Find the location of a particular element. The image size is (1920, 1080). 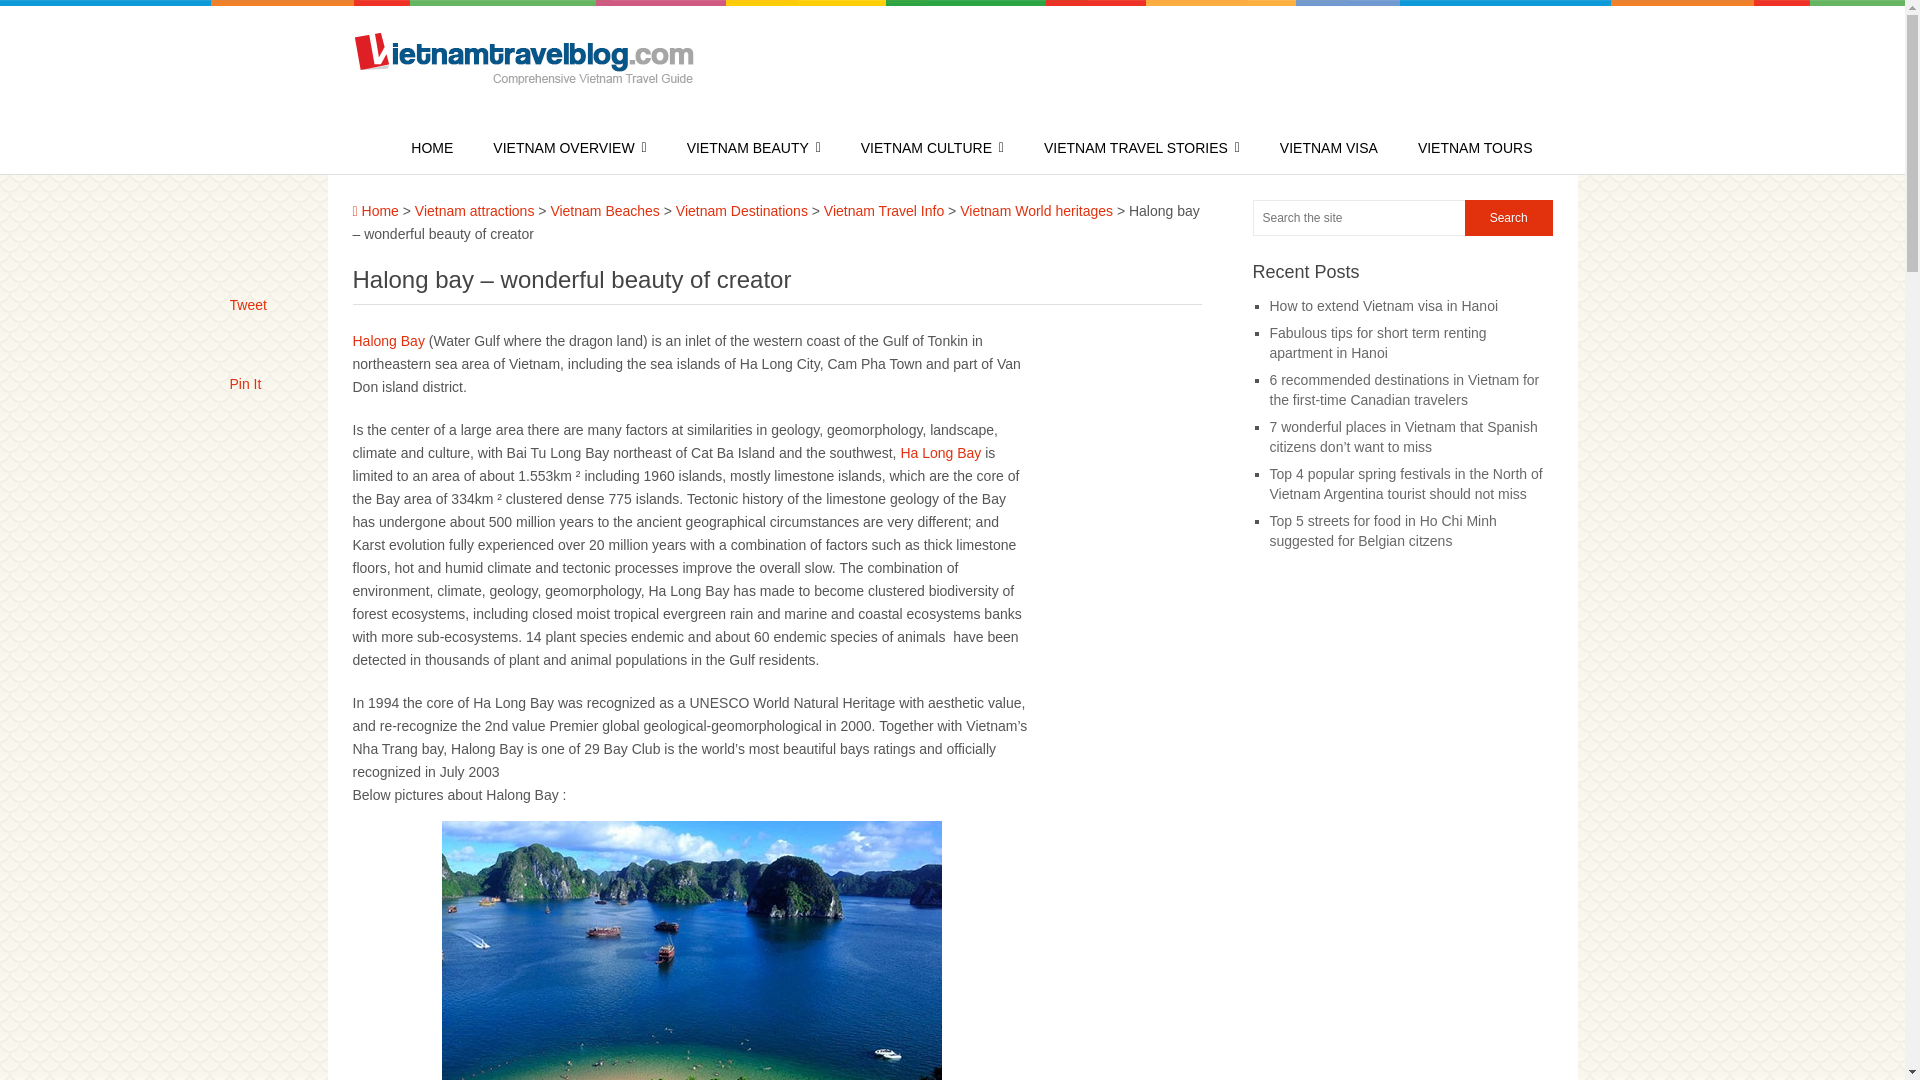

VIETNAM VISA is located at coordinates (1329, 148).